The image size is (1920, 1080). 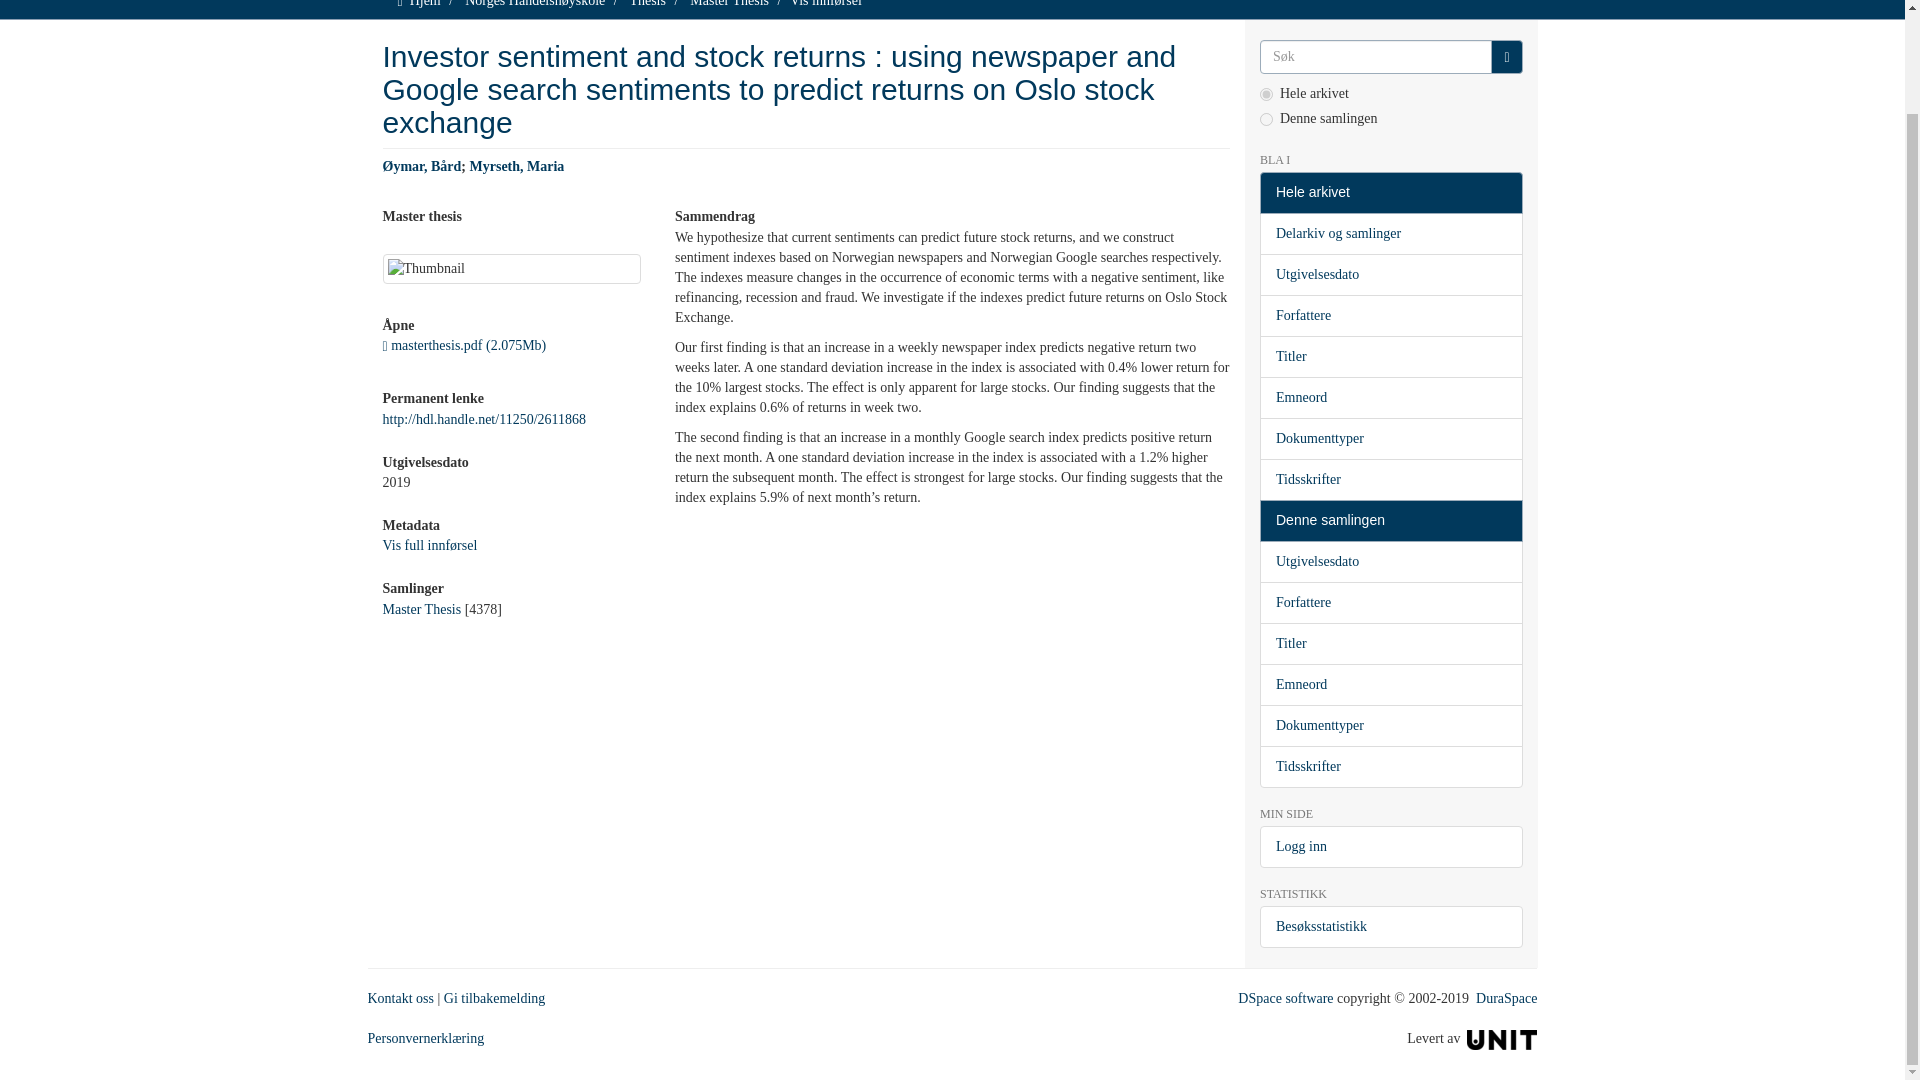 I want to click on Utgivelsesdato, so click(x=1390, y=274).